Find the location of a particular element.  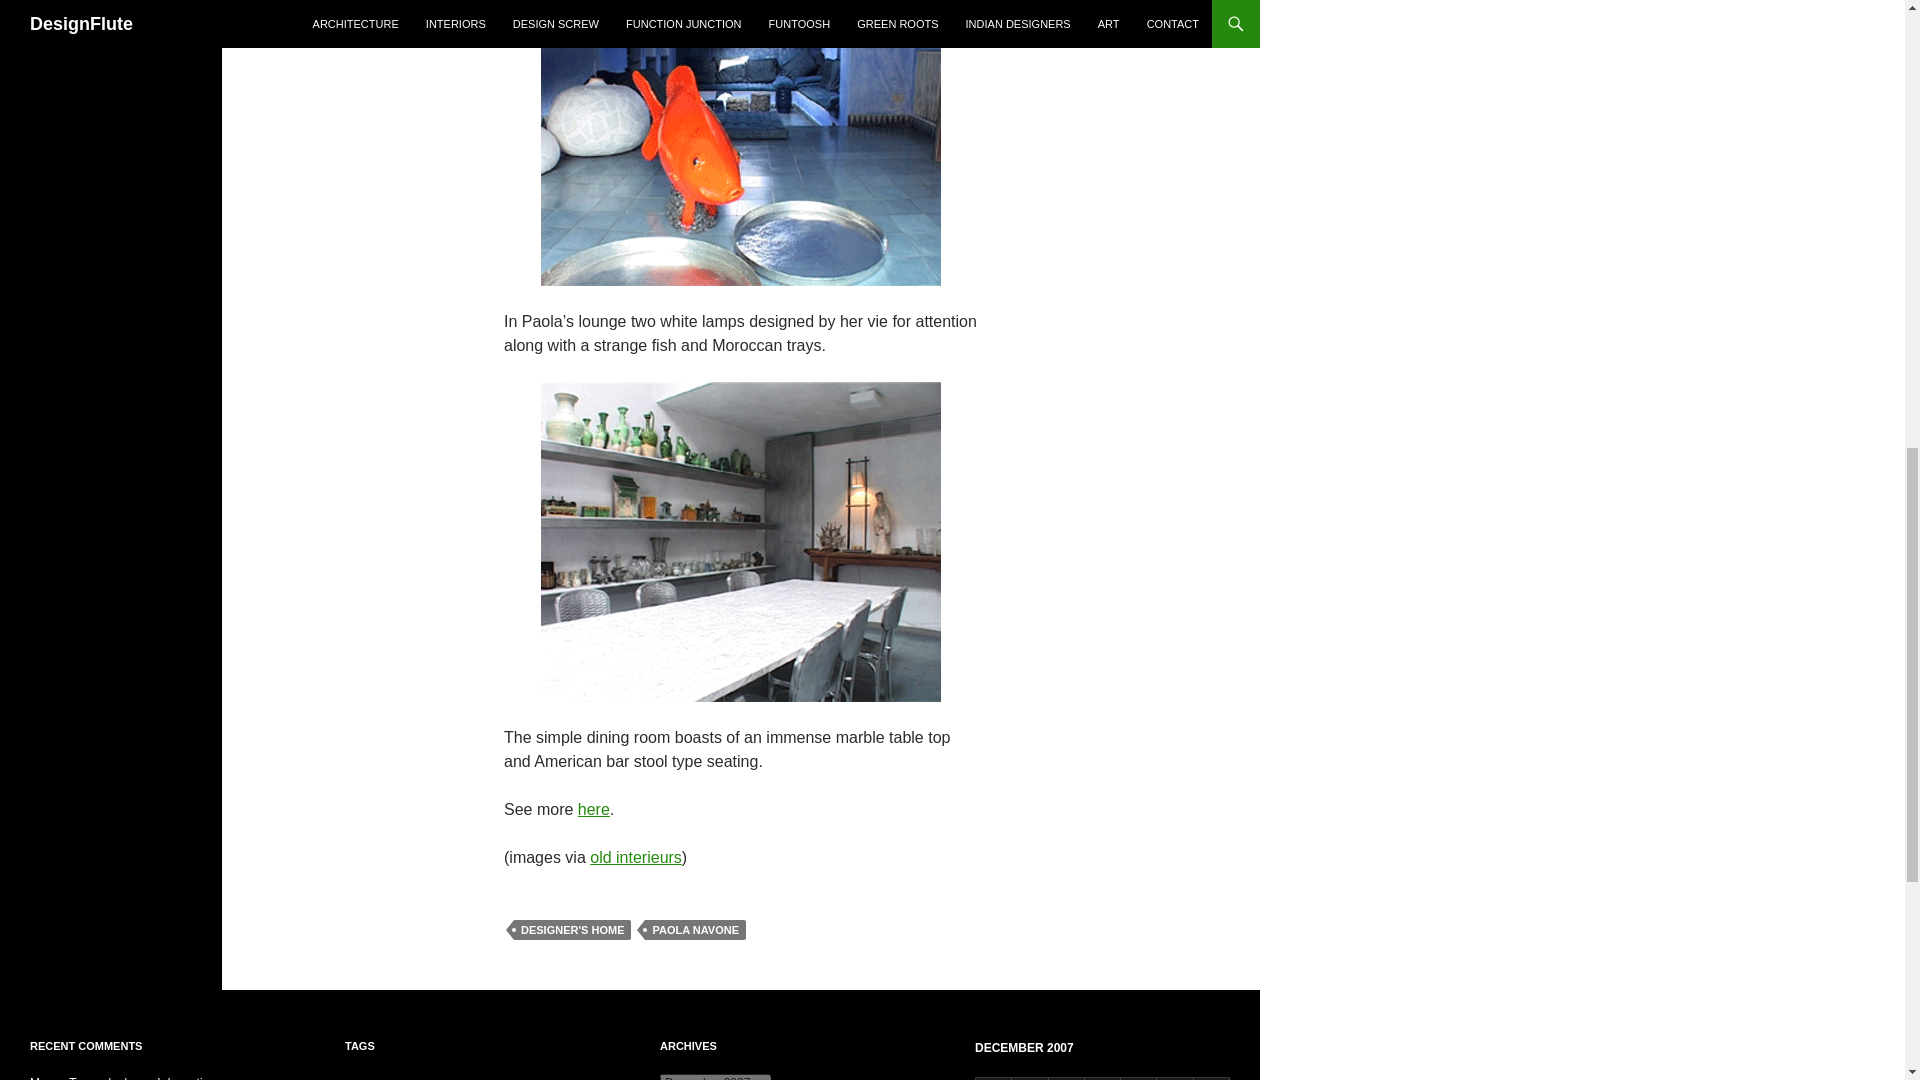

old interieurs is located at coordinates (635, 857).